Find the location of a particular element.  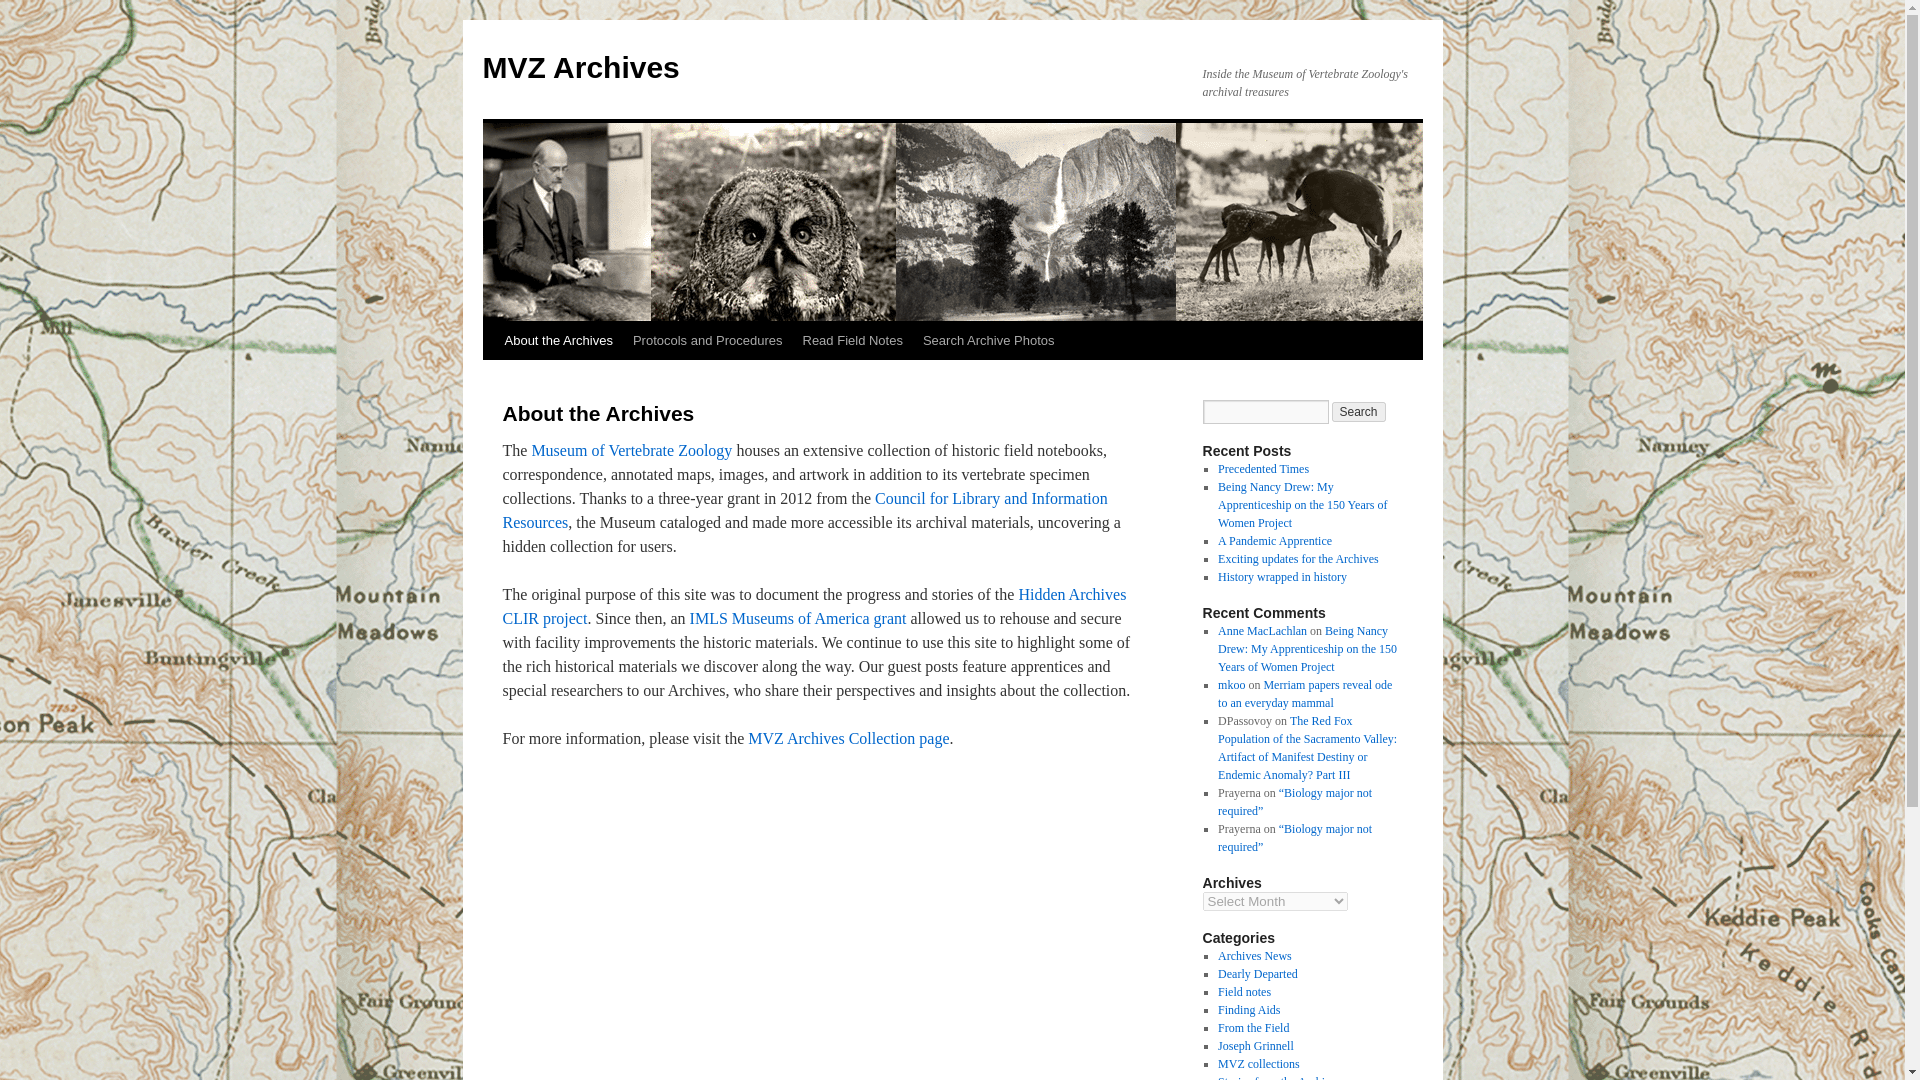

Dearly Departed is located at coordinates (1257, 973).